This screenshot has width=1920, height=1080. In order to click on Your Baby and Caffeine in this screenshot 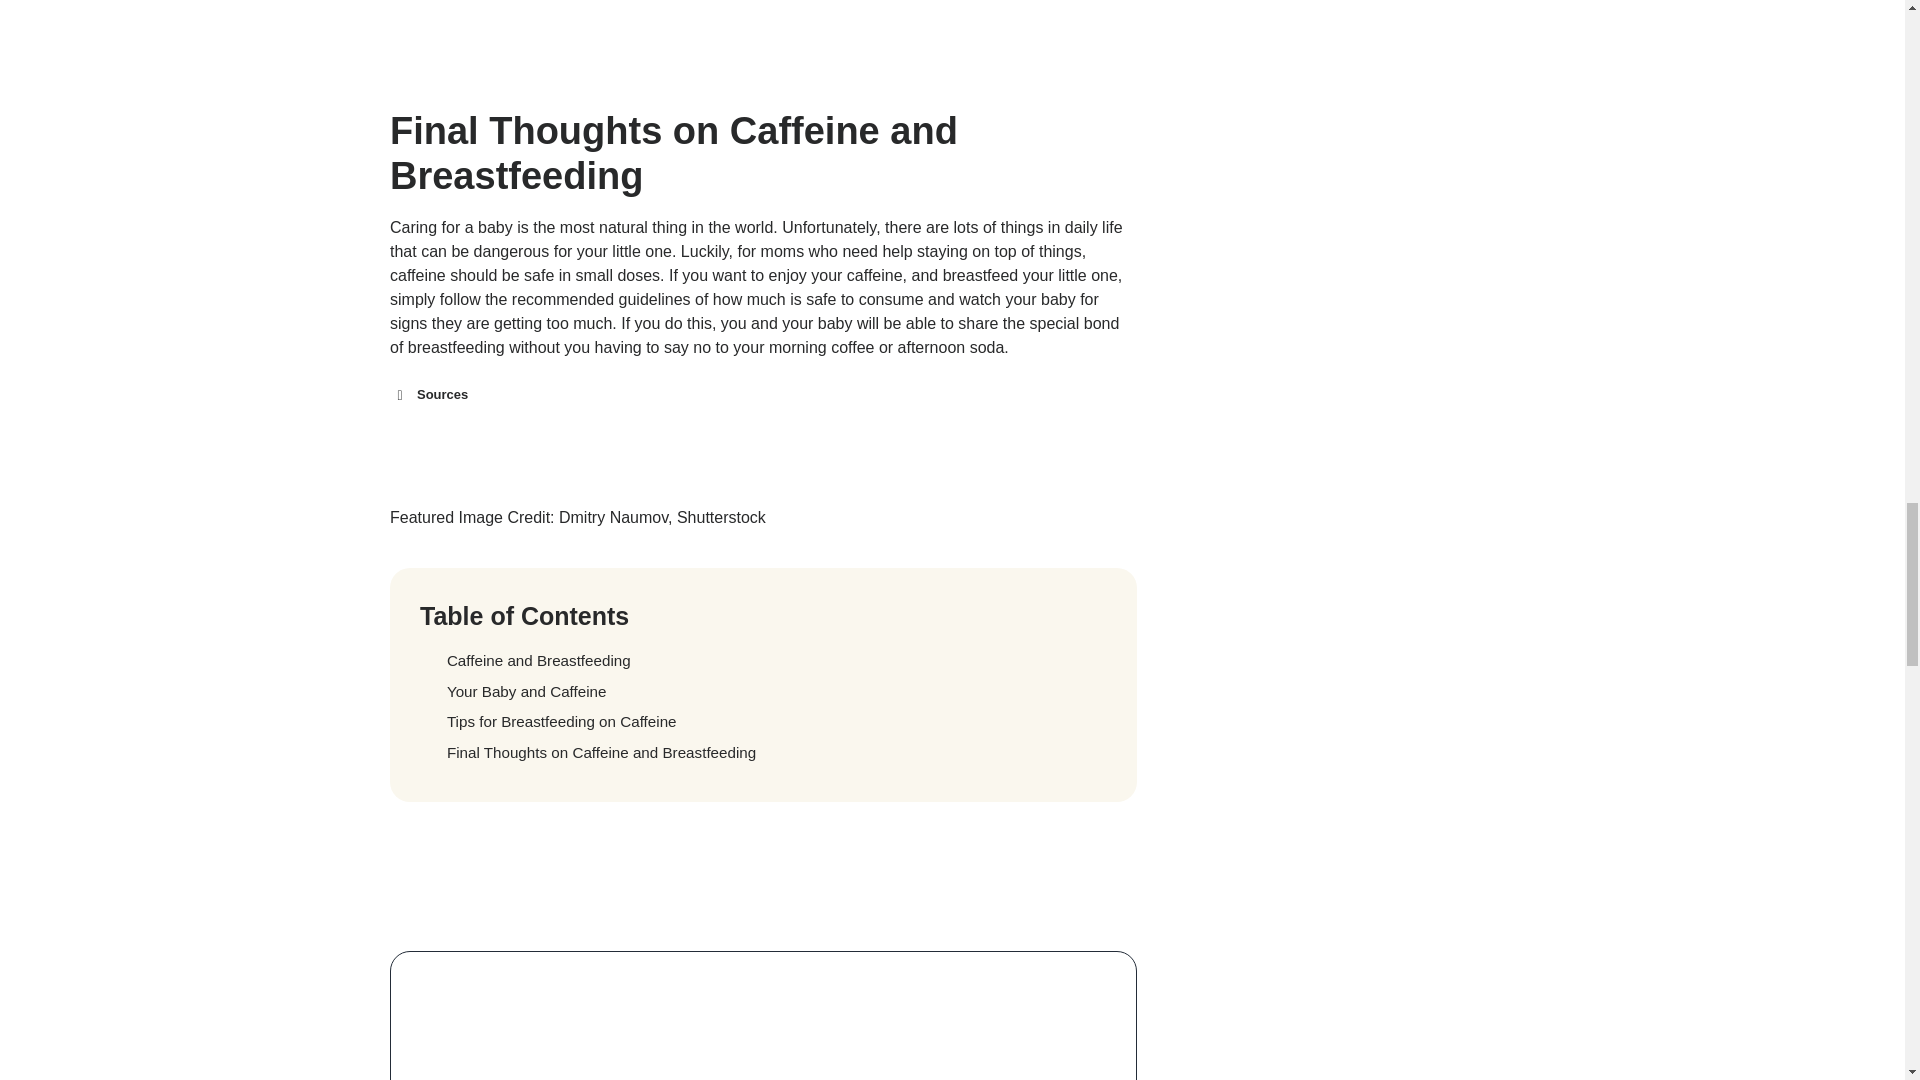, I will do `click(764, 692)`.